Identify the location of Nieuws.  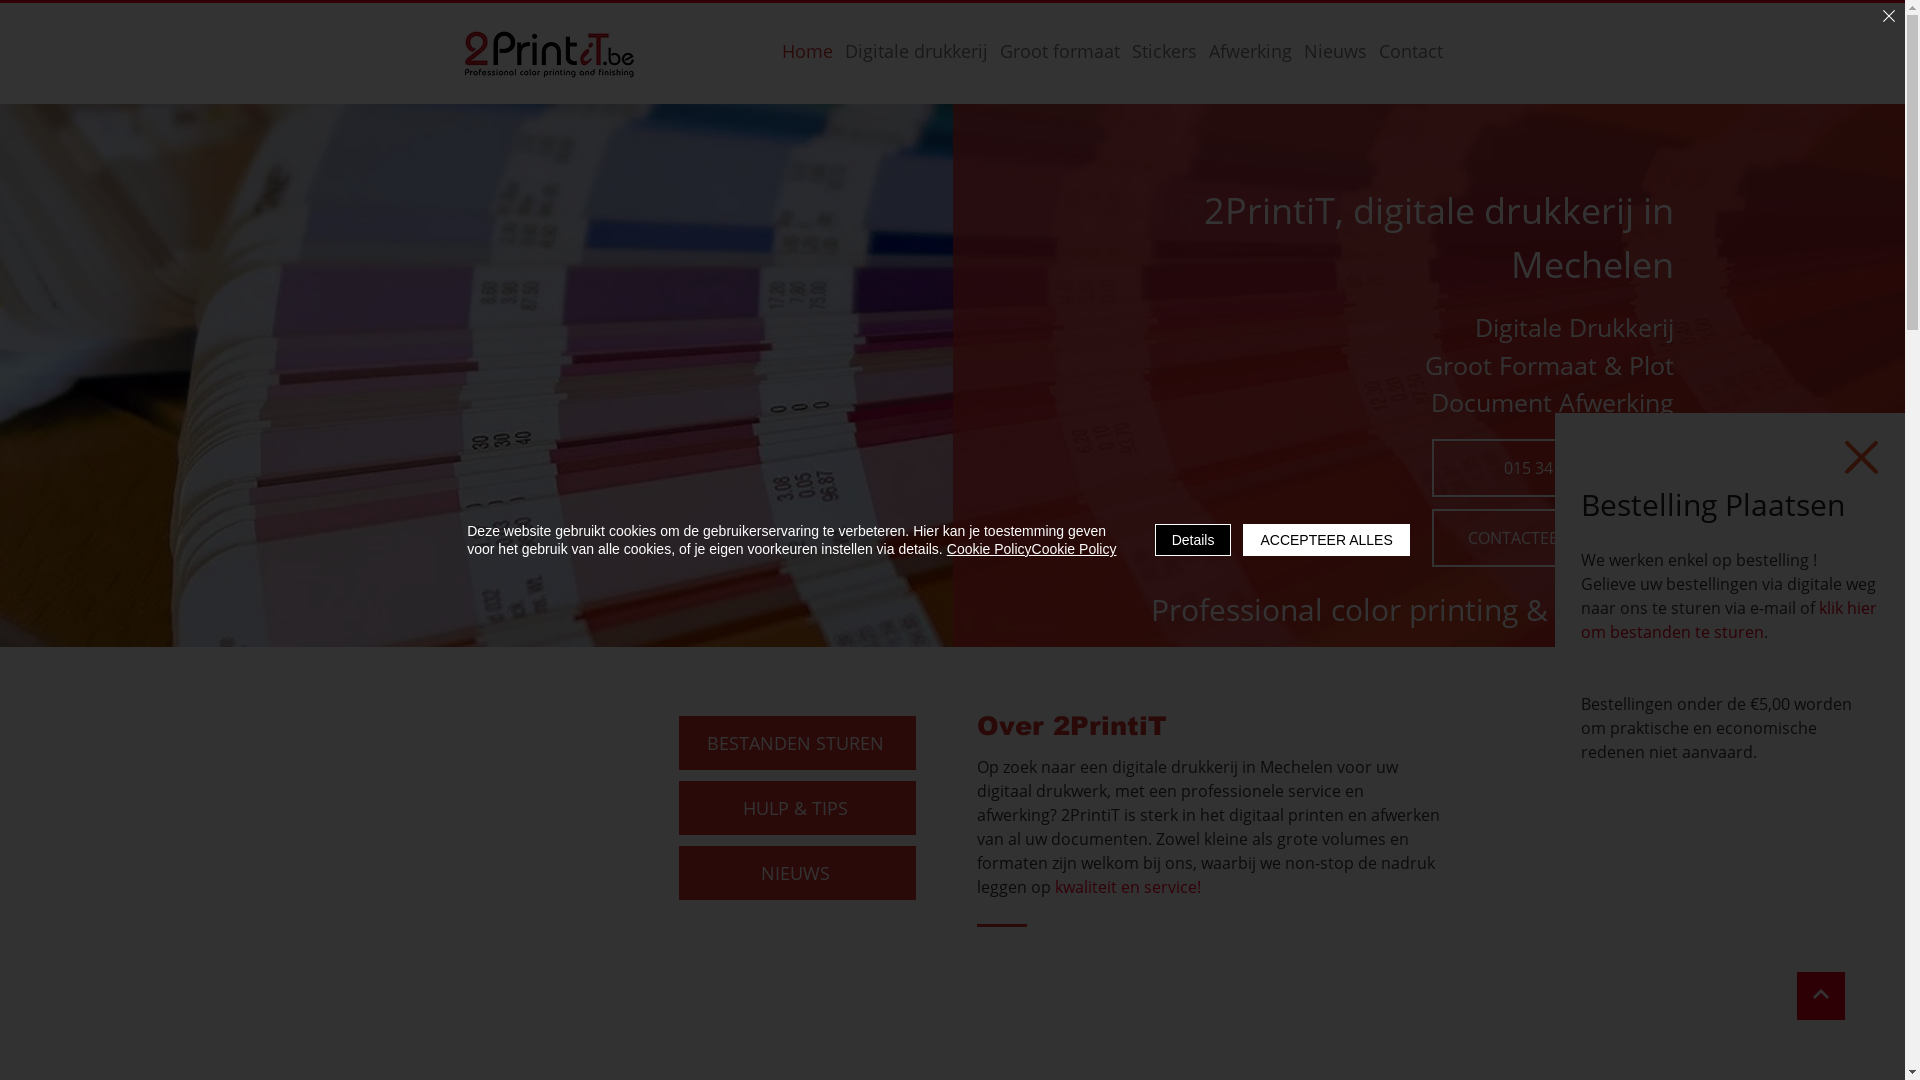
(1336, 51).